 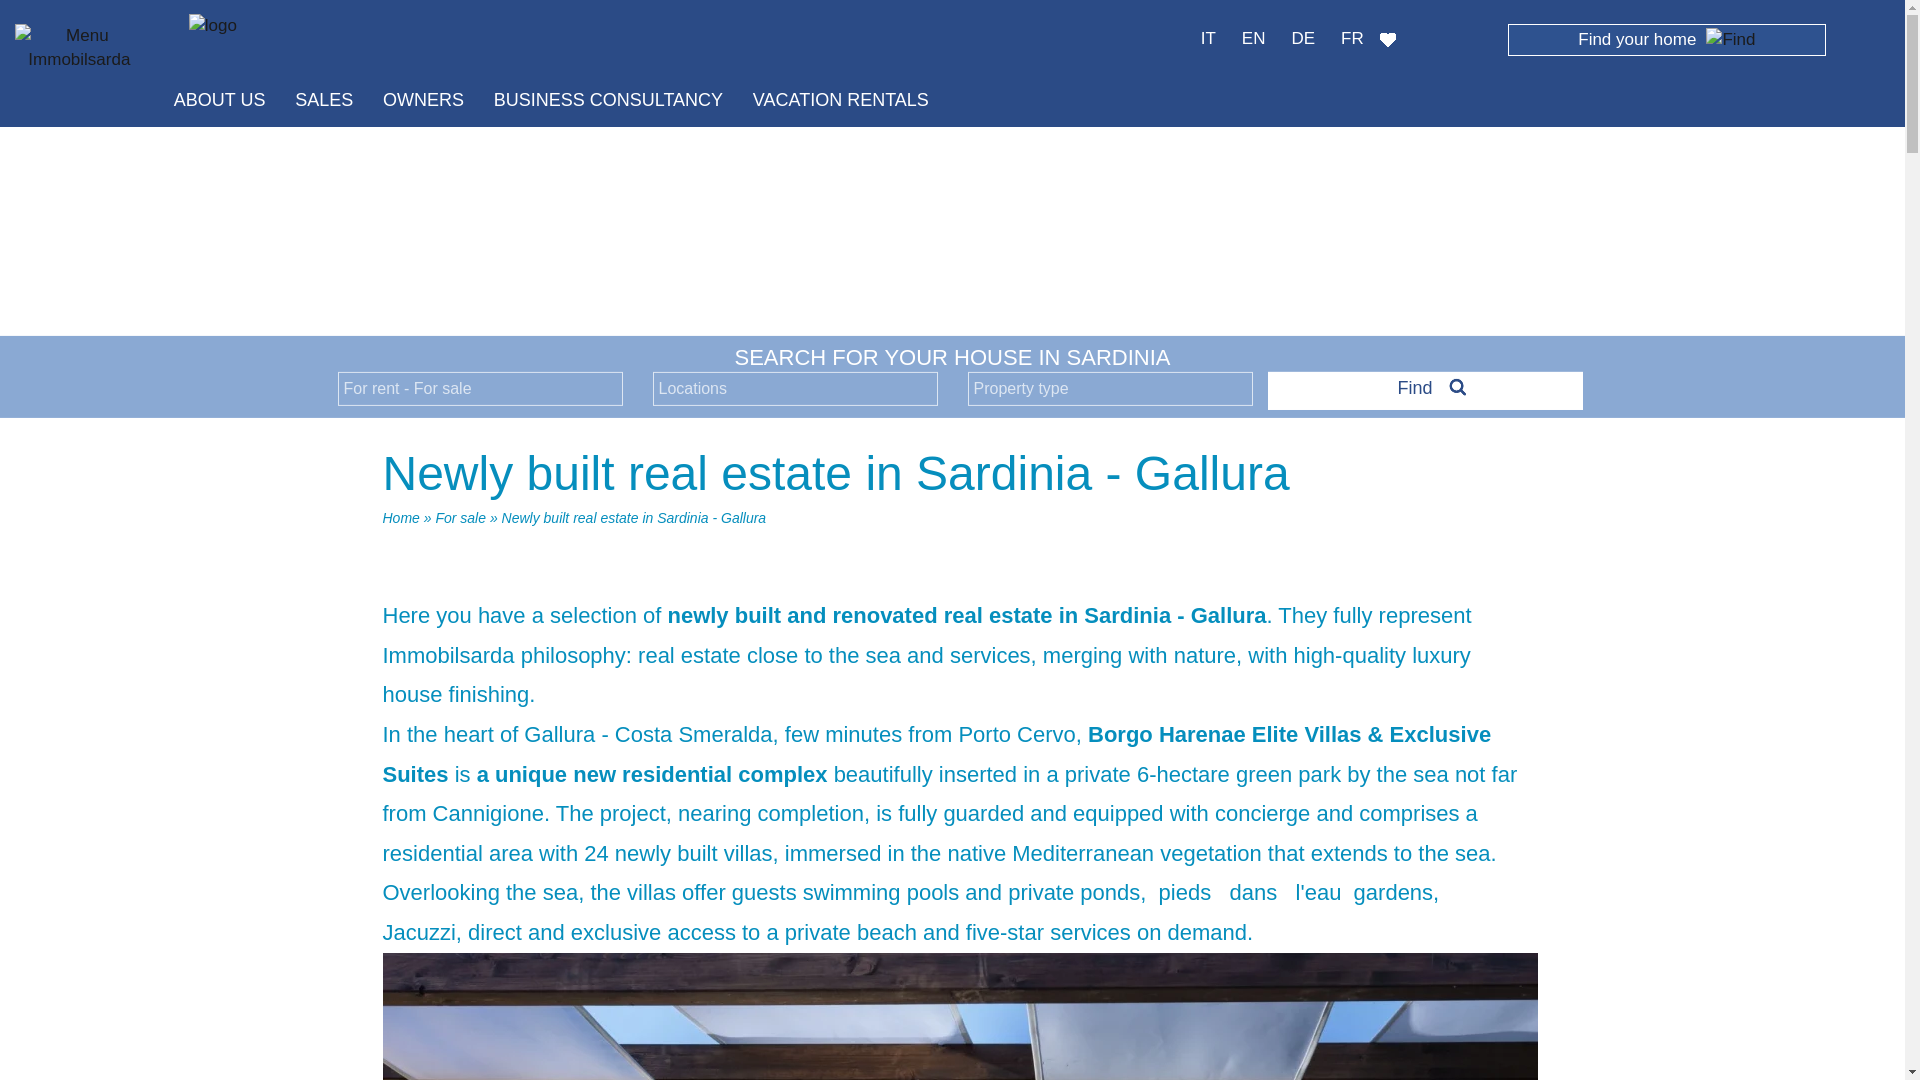 I want to click on Find, so click(x=1424, y=388).